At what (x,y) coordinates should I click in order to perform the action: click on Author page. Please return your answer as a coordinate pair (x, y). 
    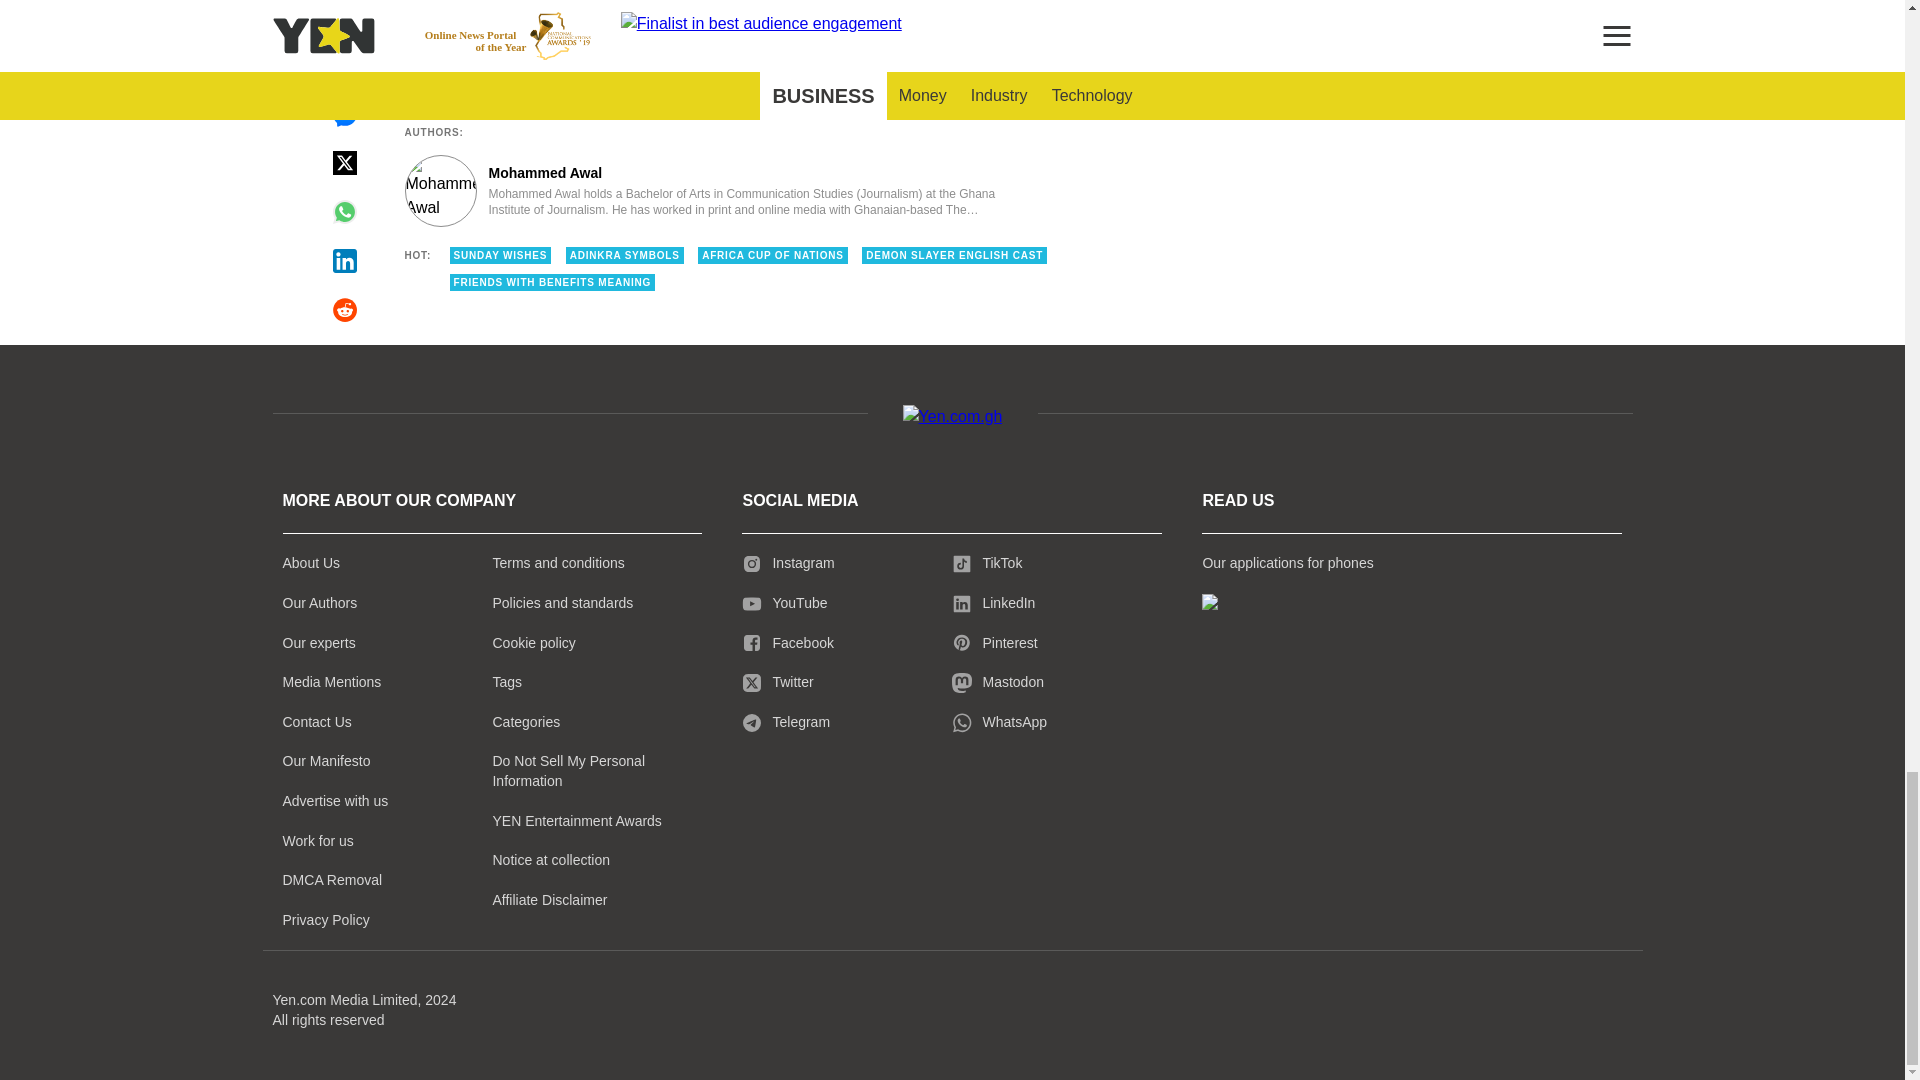
    Looking at the image, I should click on (704, 190).